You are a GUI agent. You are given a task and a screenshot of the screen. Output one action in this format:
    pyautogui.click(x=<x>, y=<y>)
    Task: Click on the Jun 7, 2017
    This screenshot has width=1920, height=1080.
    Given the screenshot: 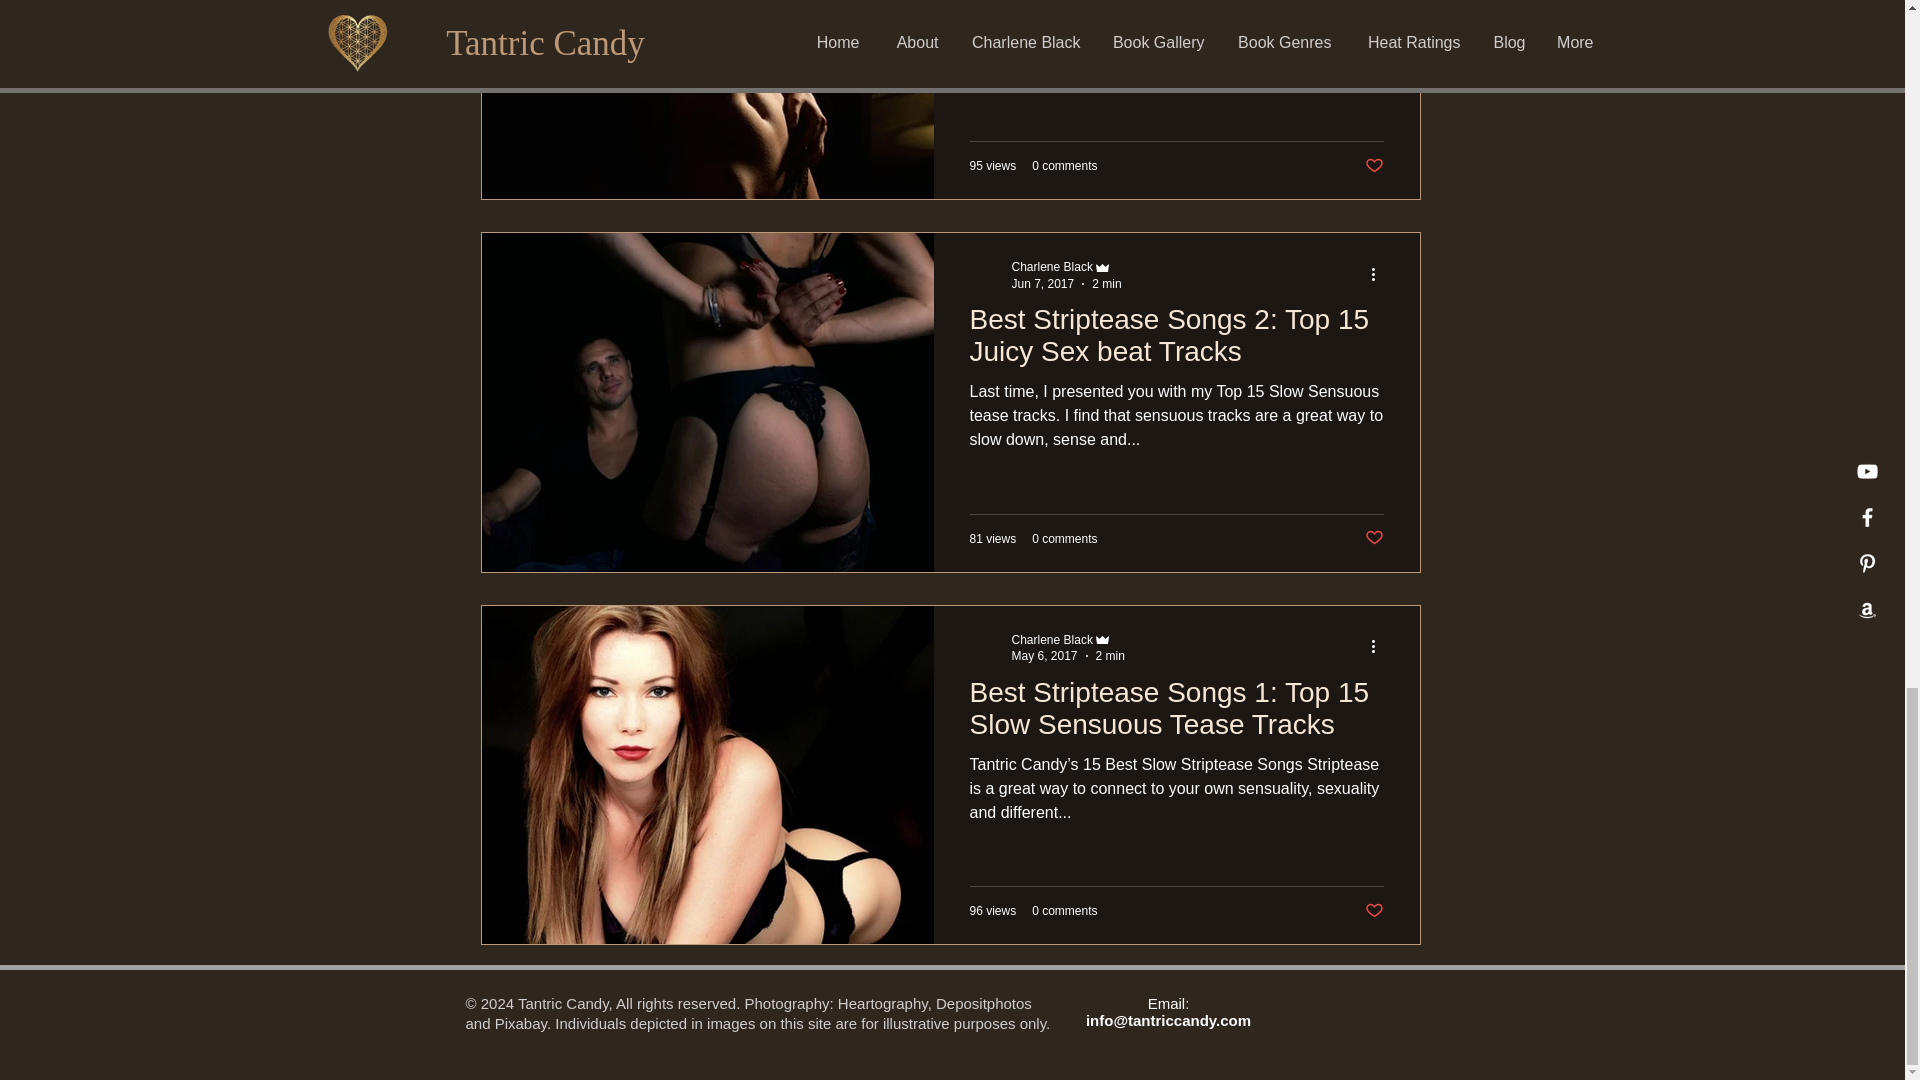 What is the action you would take?
    pyautogui.click(x=1043, y=283)
    